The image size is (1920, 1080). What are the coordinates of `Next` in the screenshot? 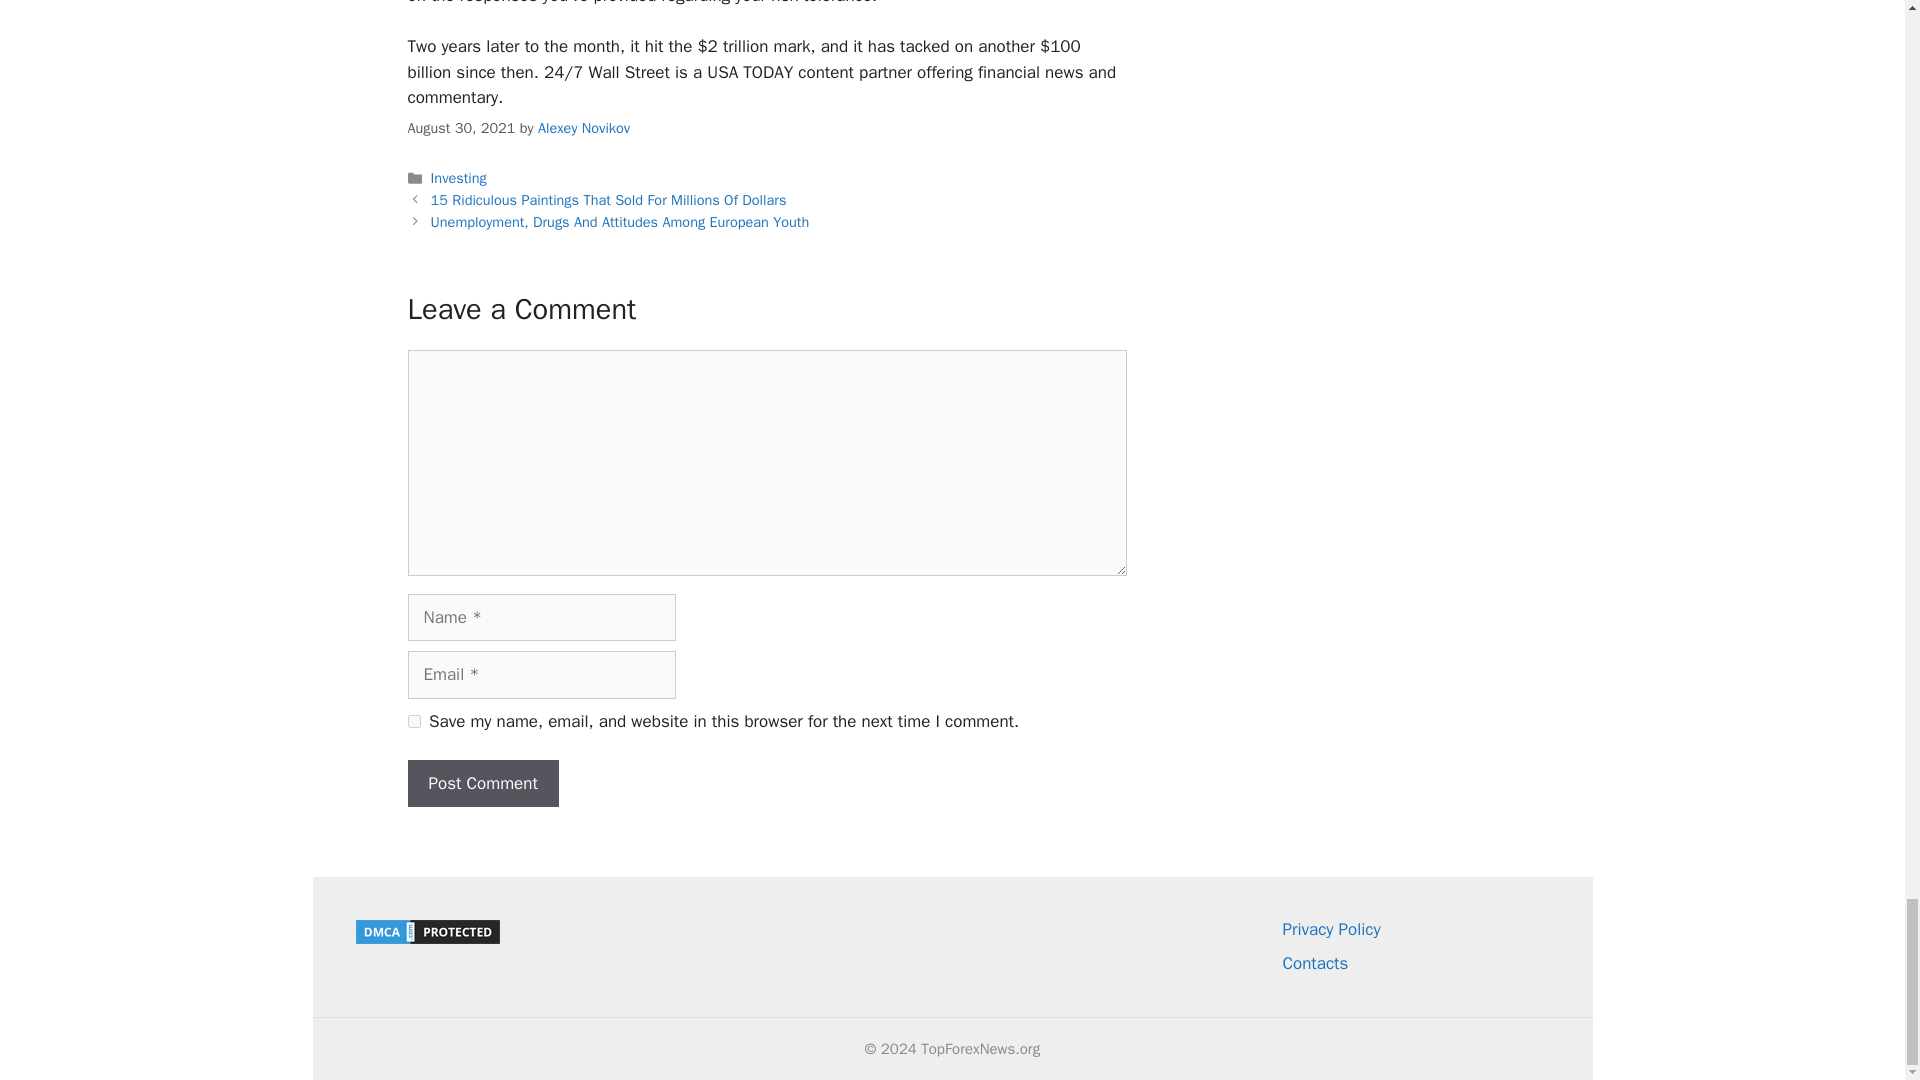 It's located at (620, 222).